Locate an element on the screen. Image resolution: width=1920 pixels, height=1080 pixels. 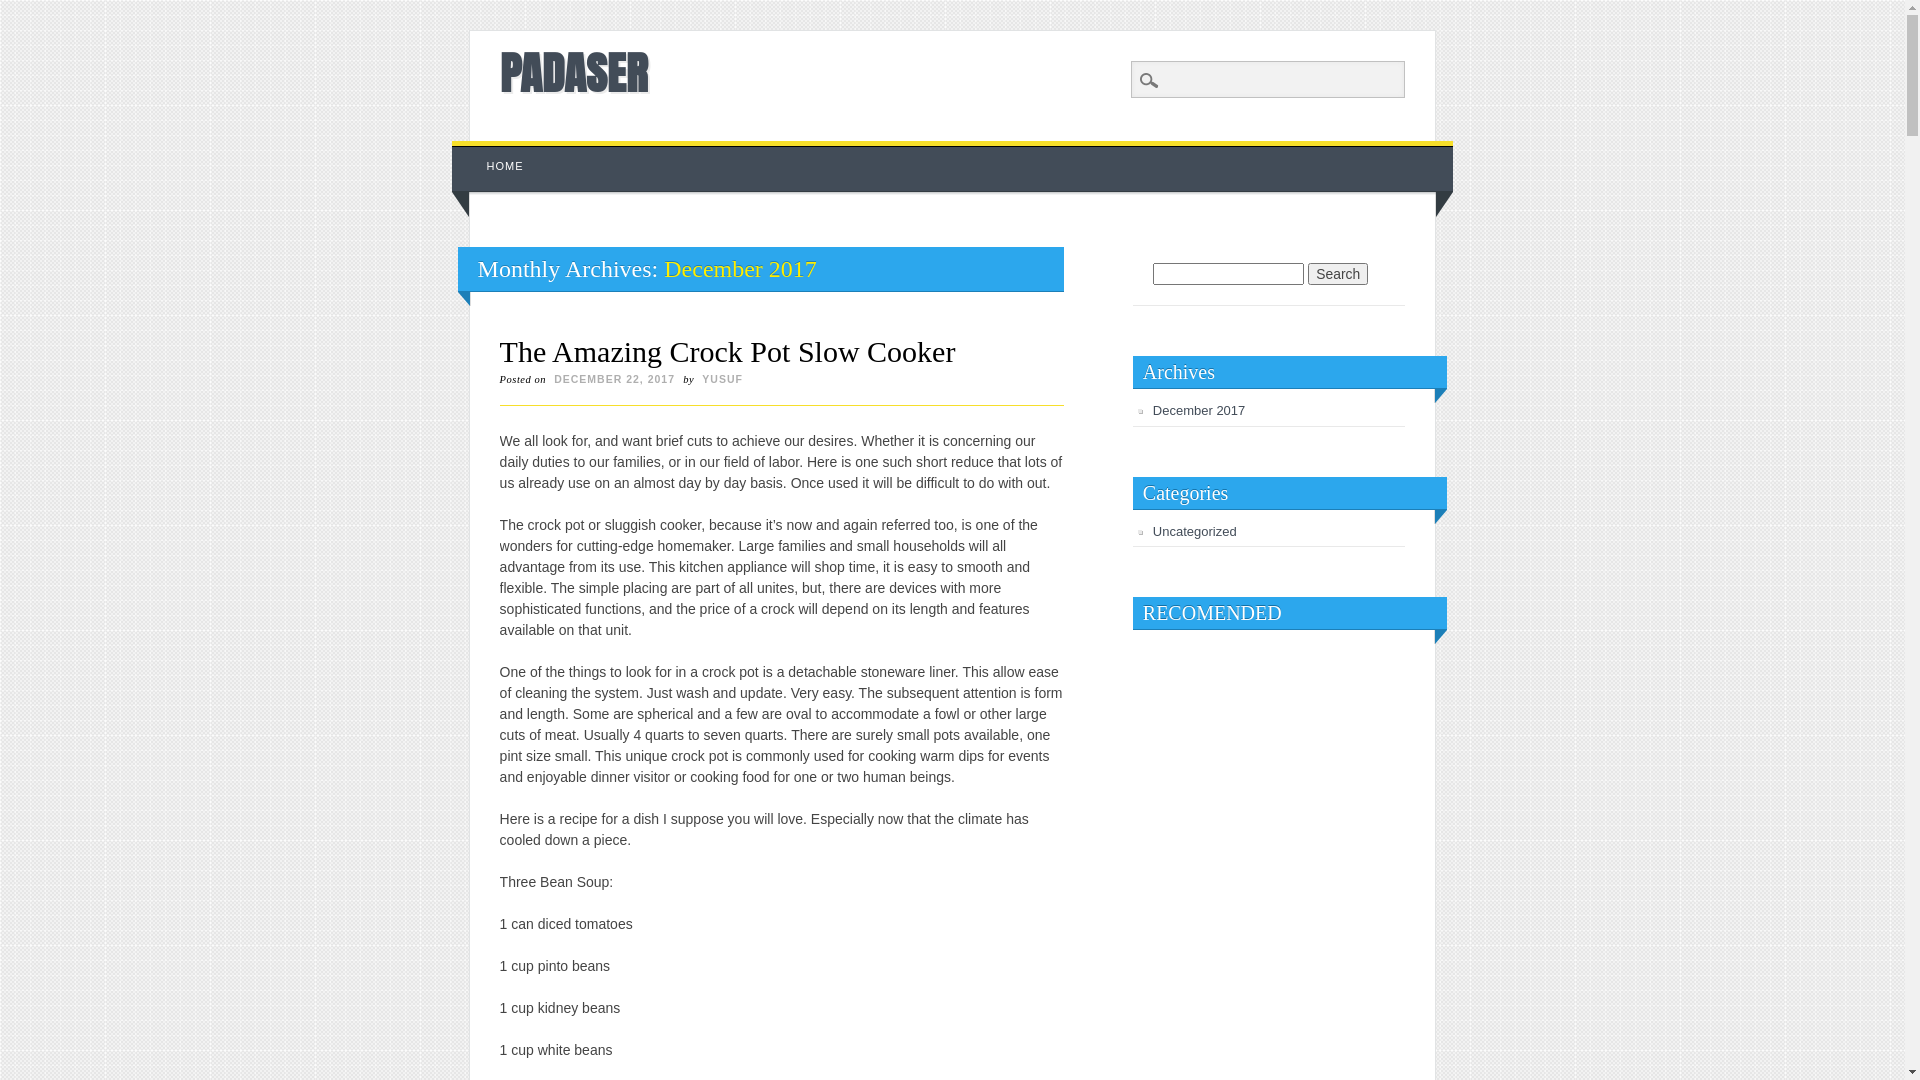
HOME is located at coordinates (506, 166).